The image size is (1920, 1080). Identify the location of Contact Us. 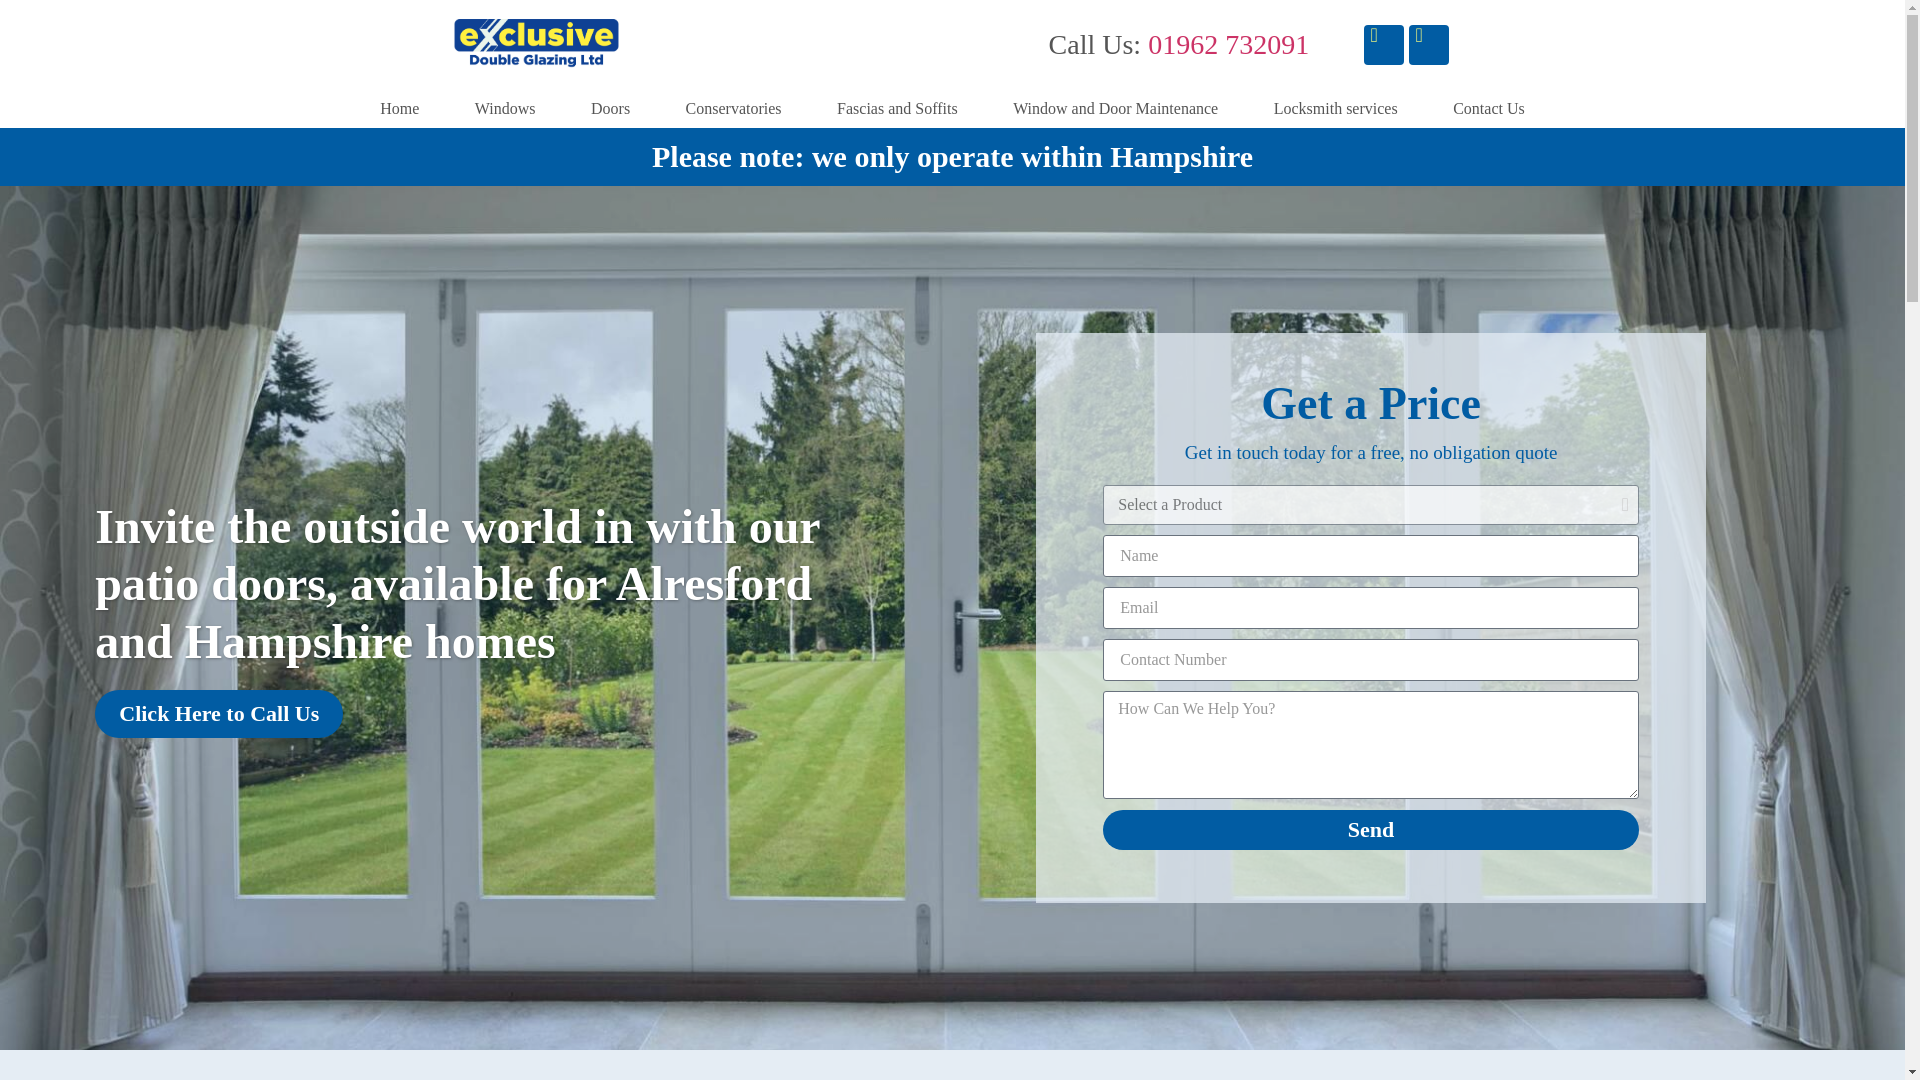
(1488, 108).